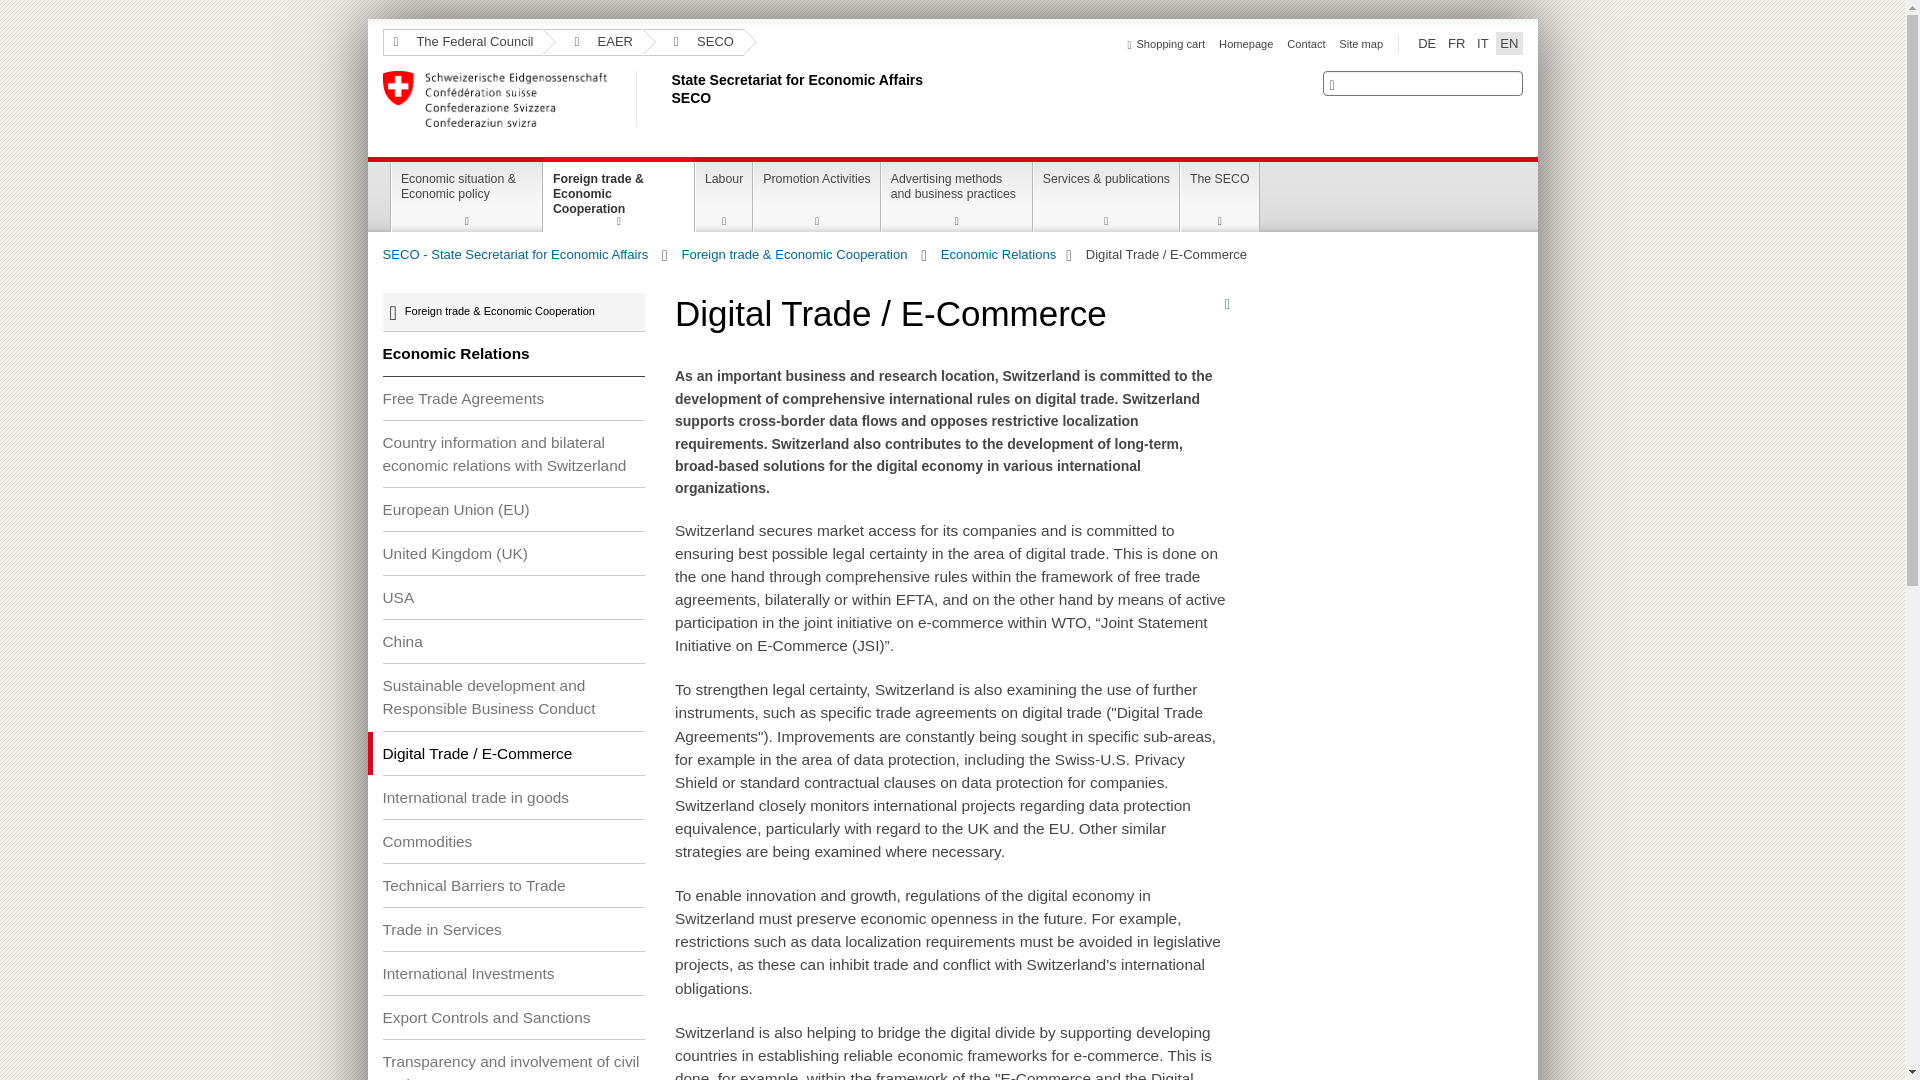 The image size is (1920, 1080). Describe the element at coordinates (1360, 43) in the screenshot. I see `Site map` at that location.